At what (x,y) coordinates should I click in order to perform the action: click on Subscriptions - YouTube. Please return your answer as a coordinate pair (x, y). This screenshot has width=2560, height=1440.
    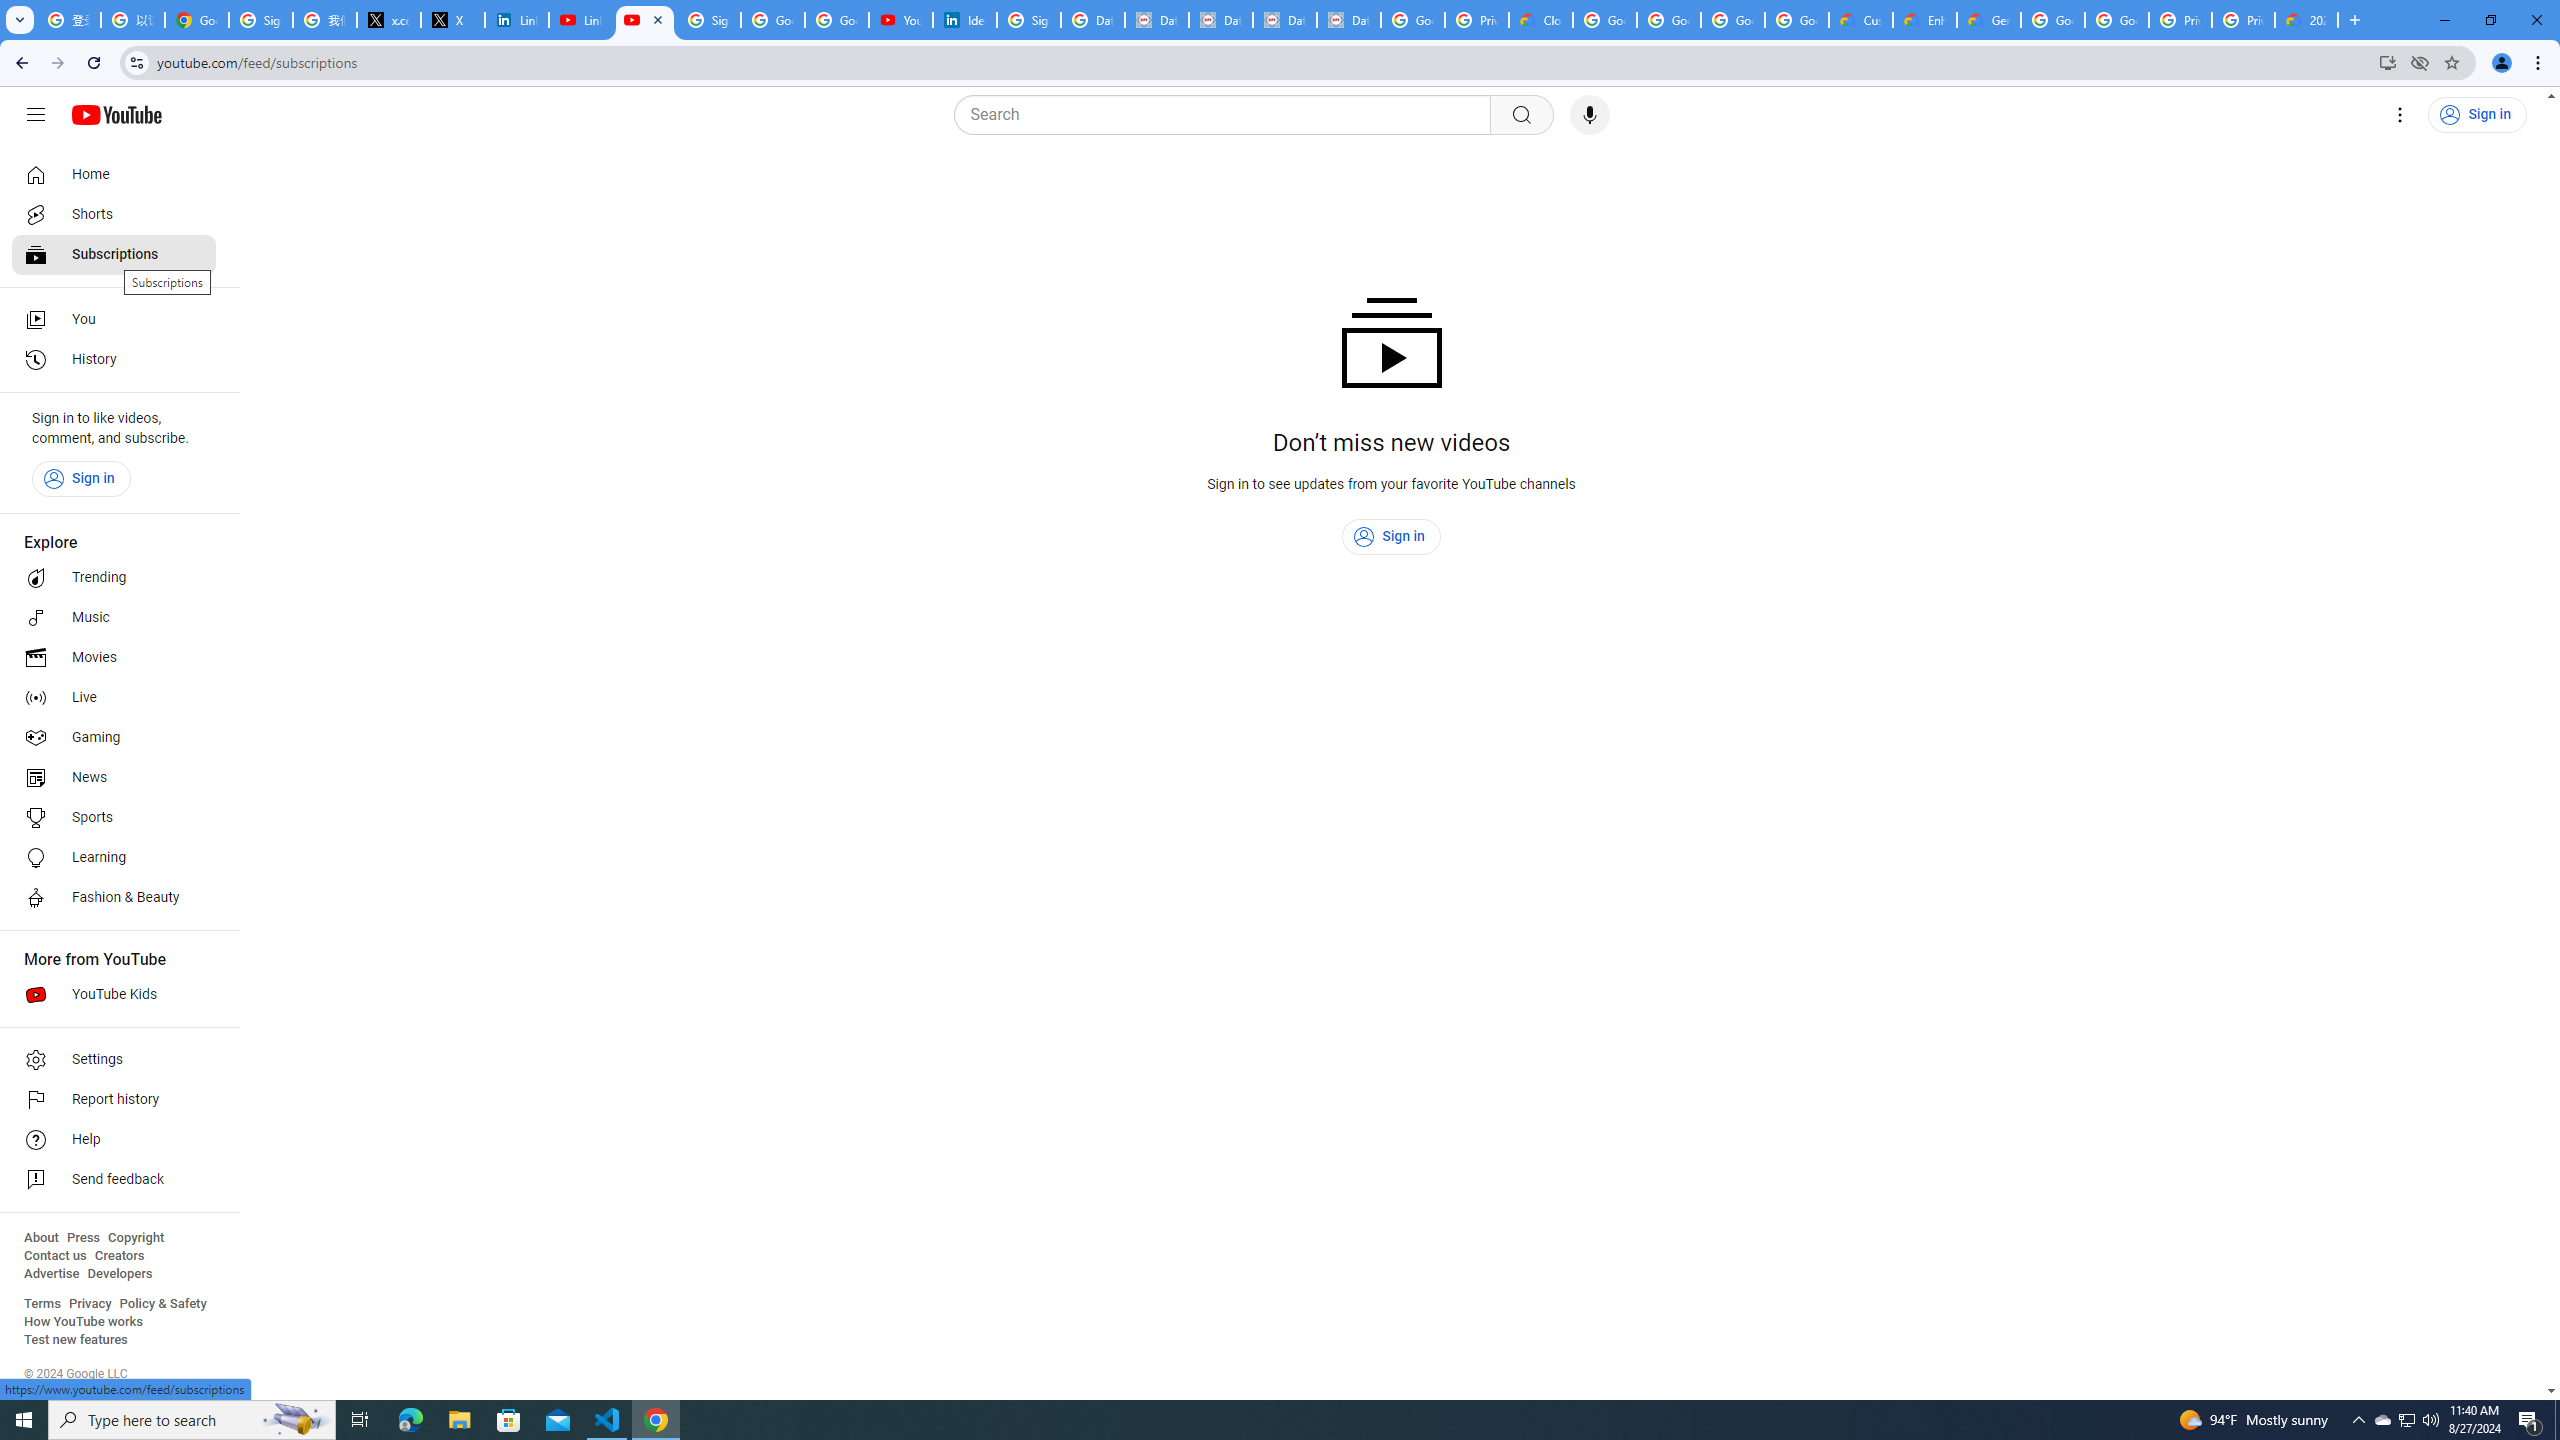
    Looking at the image, I should click on (645, 20).